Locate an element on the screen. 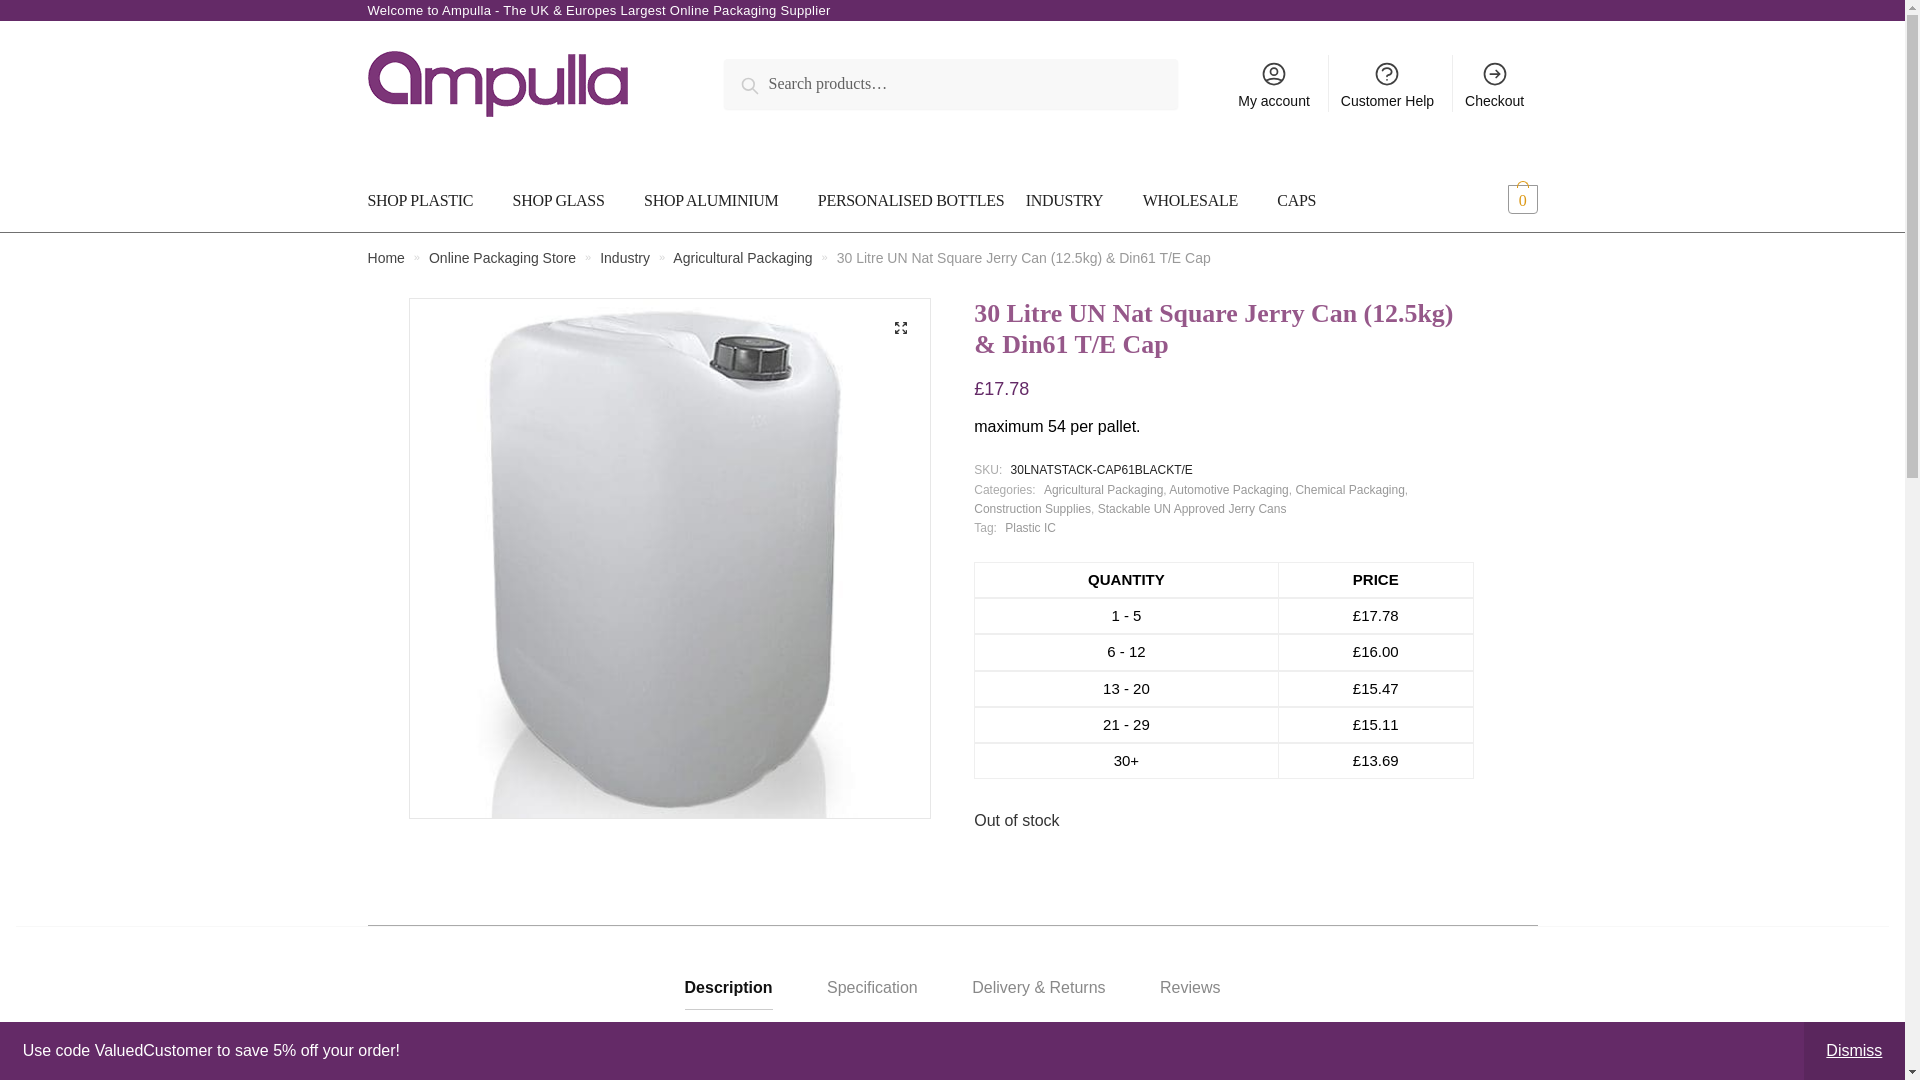 Image resolution: width=1920 pixels, height=1080 pixels. Search is located at coordinates (770, 82).